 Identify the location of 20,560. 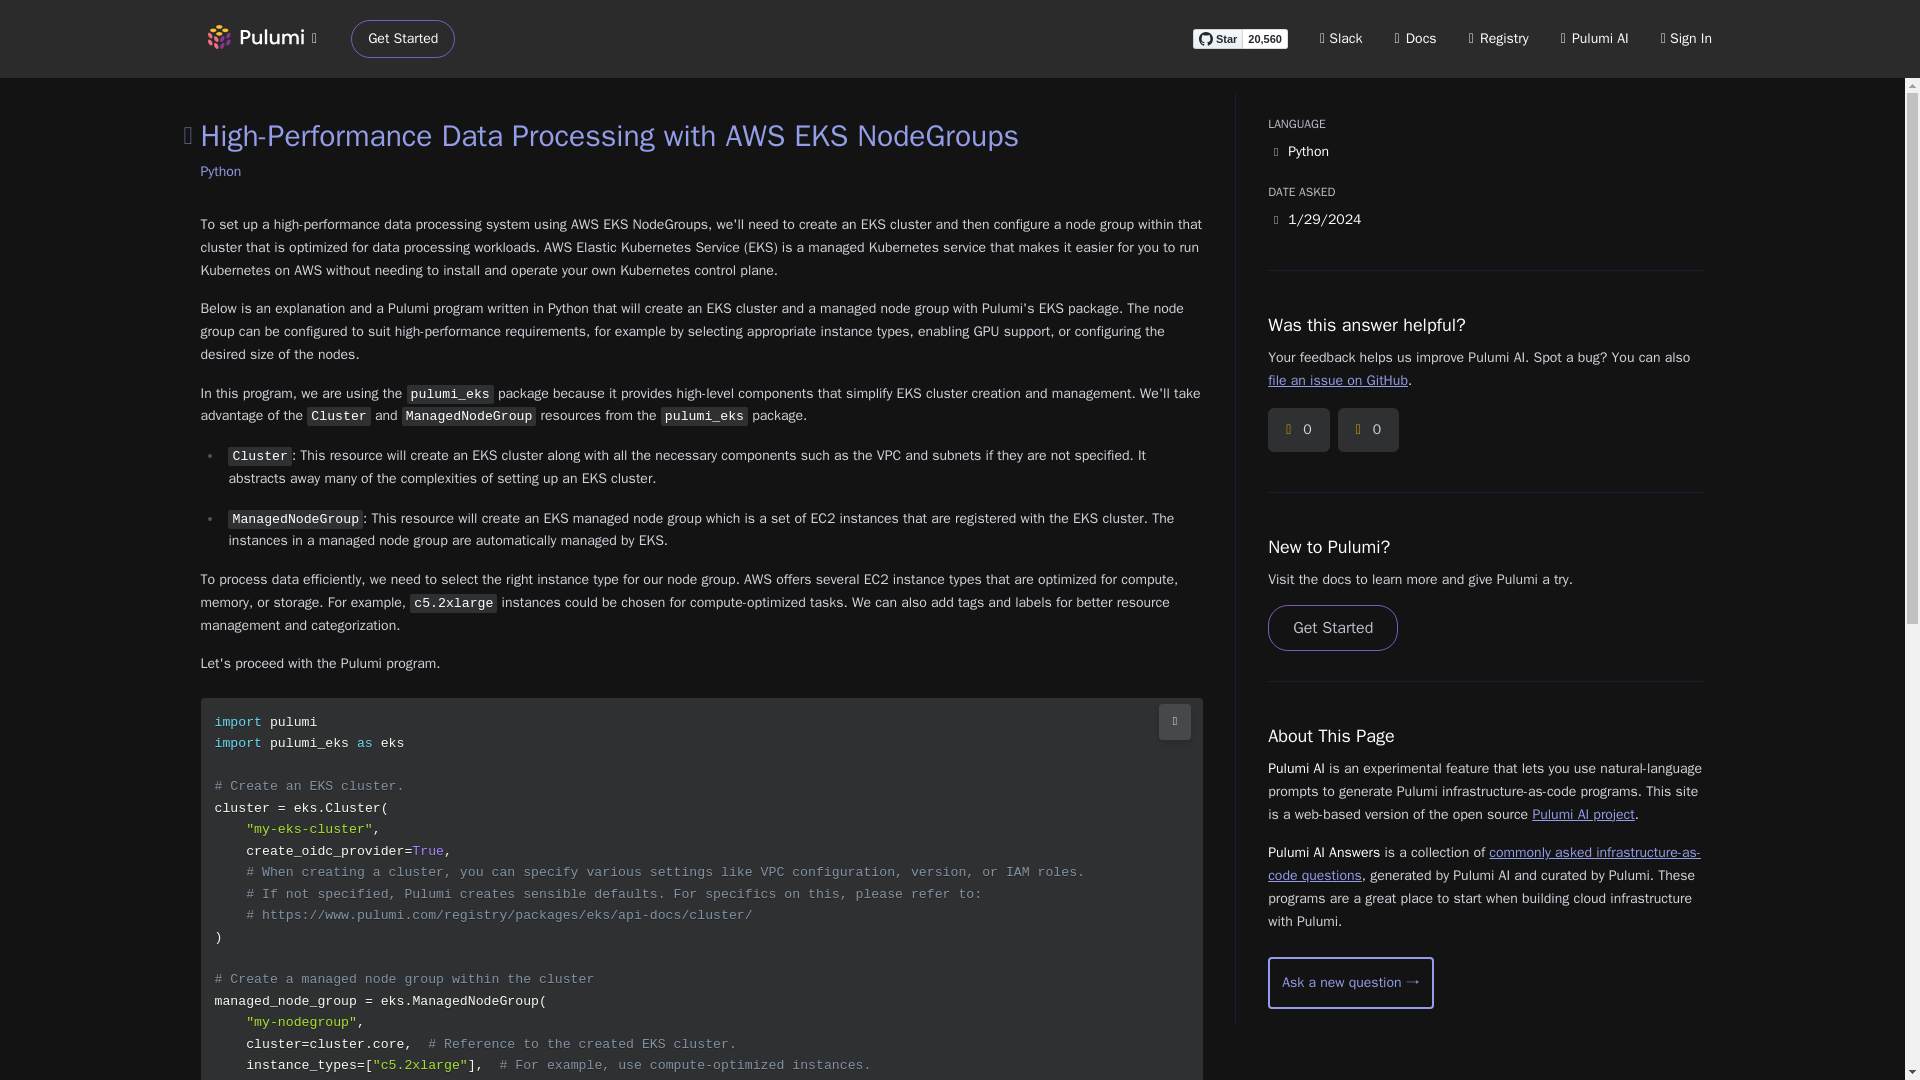
(1265, 38).